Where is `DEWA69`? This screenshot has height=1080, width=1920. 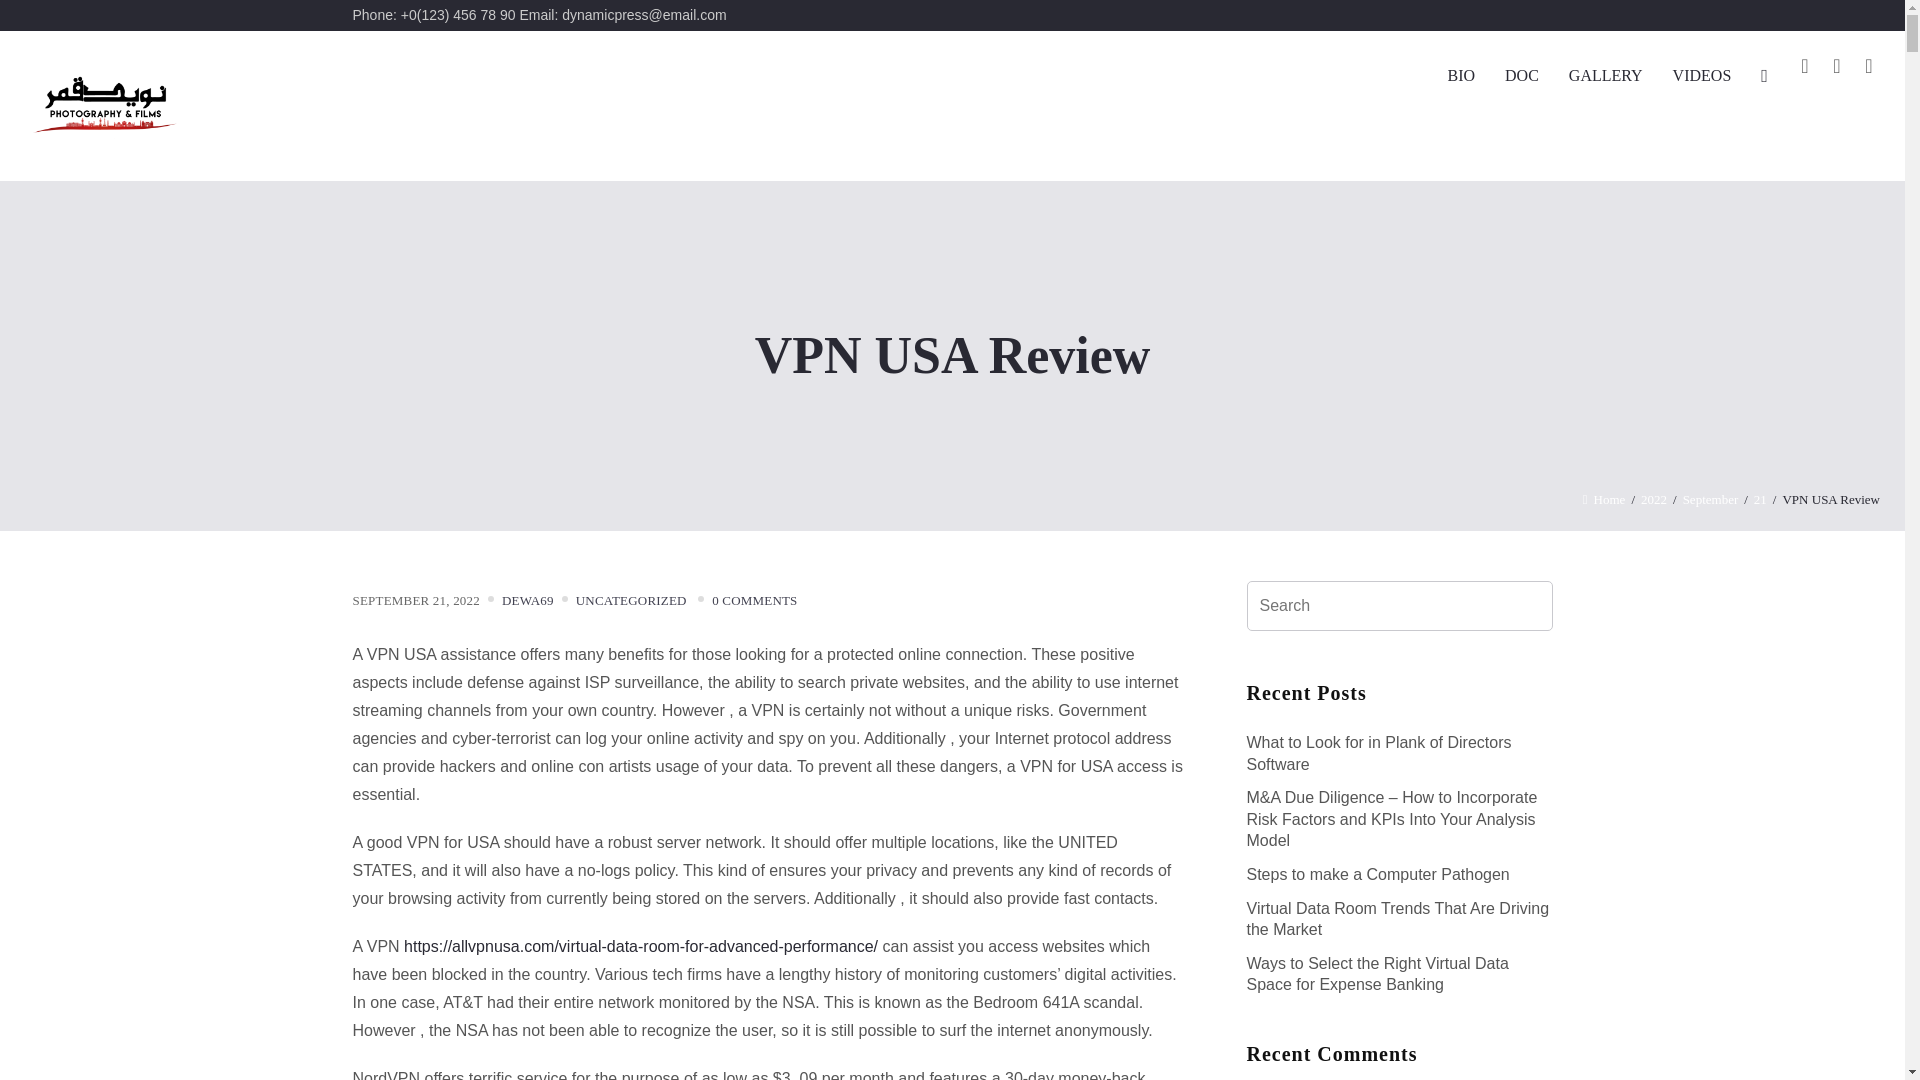 DEWA69 is located at coordinates (528, 600).